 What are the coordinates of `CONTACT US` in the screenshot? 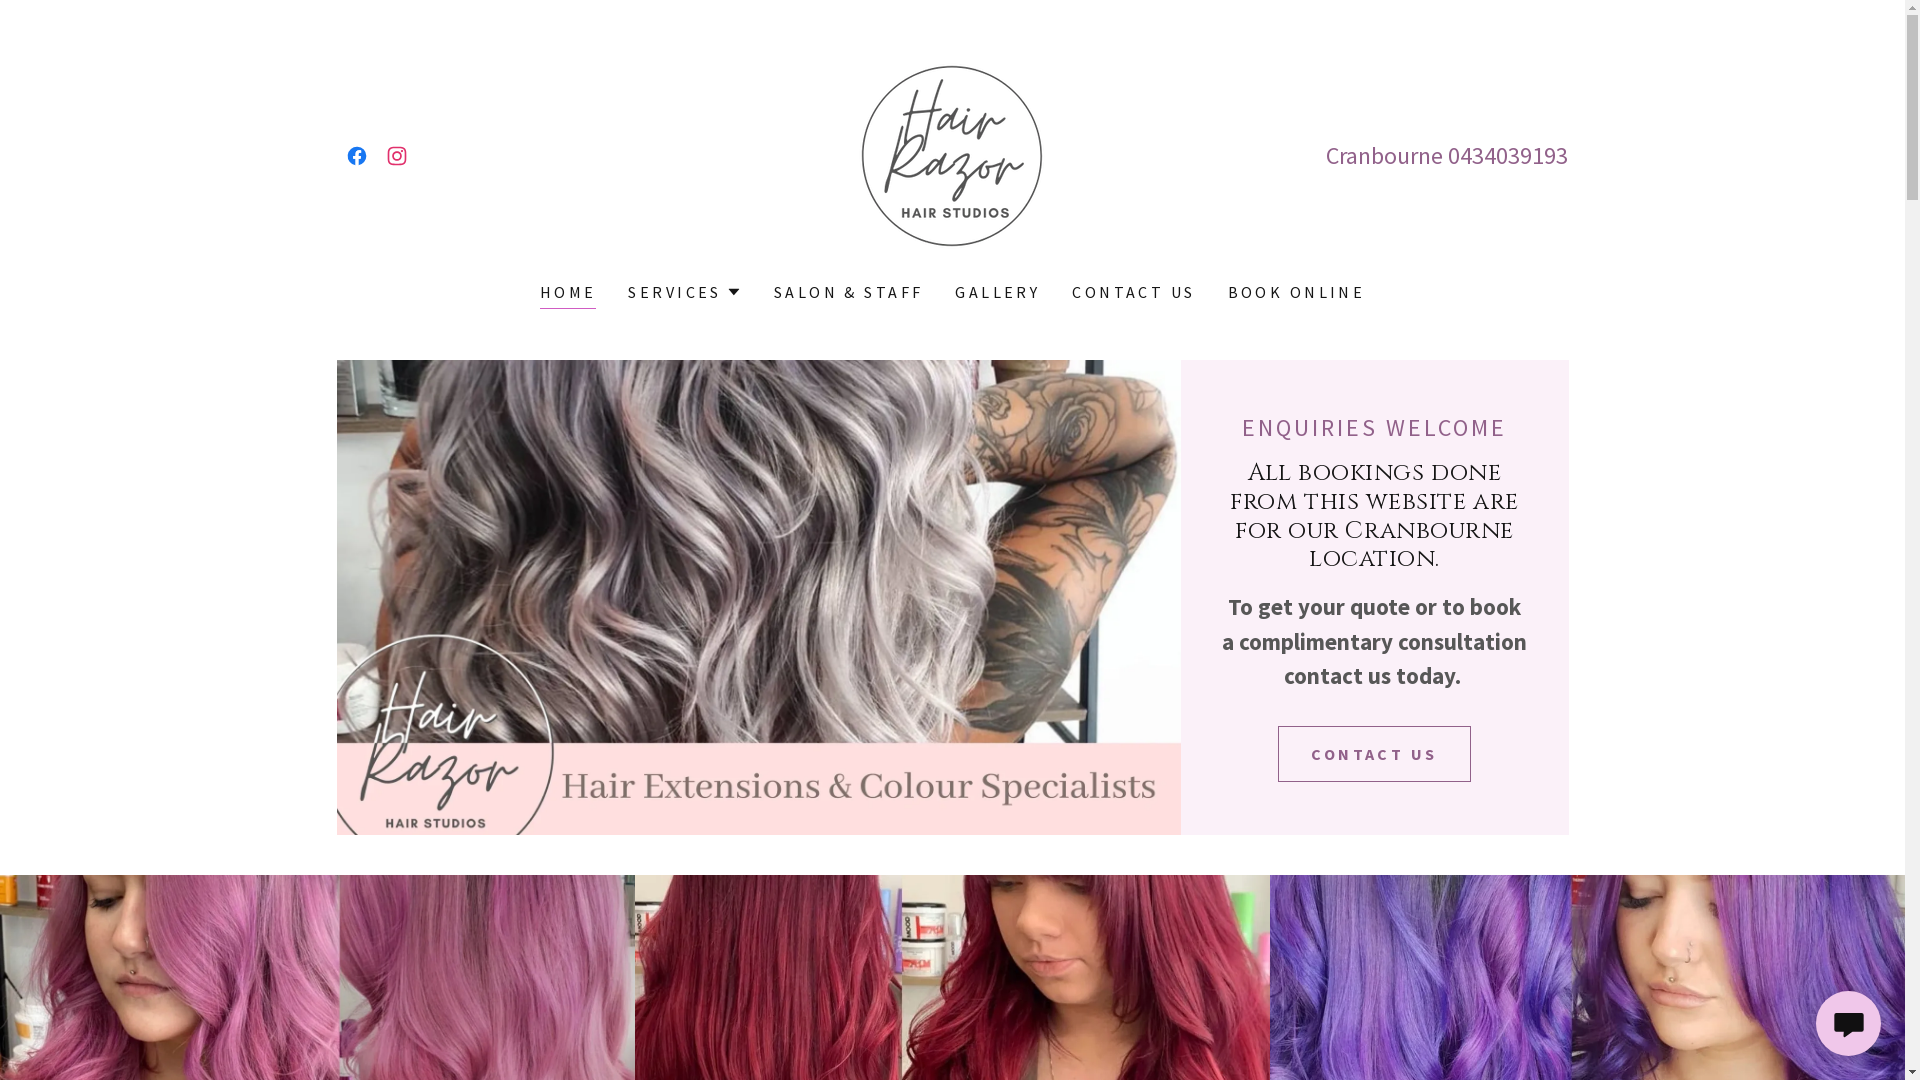 It's located at (1374, 754).